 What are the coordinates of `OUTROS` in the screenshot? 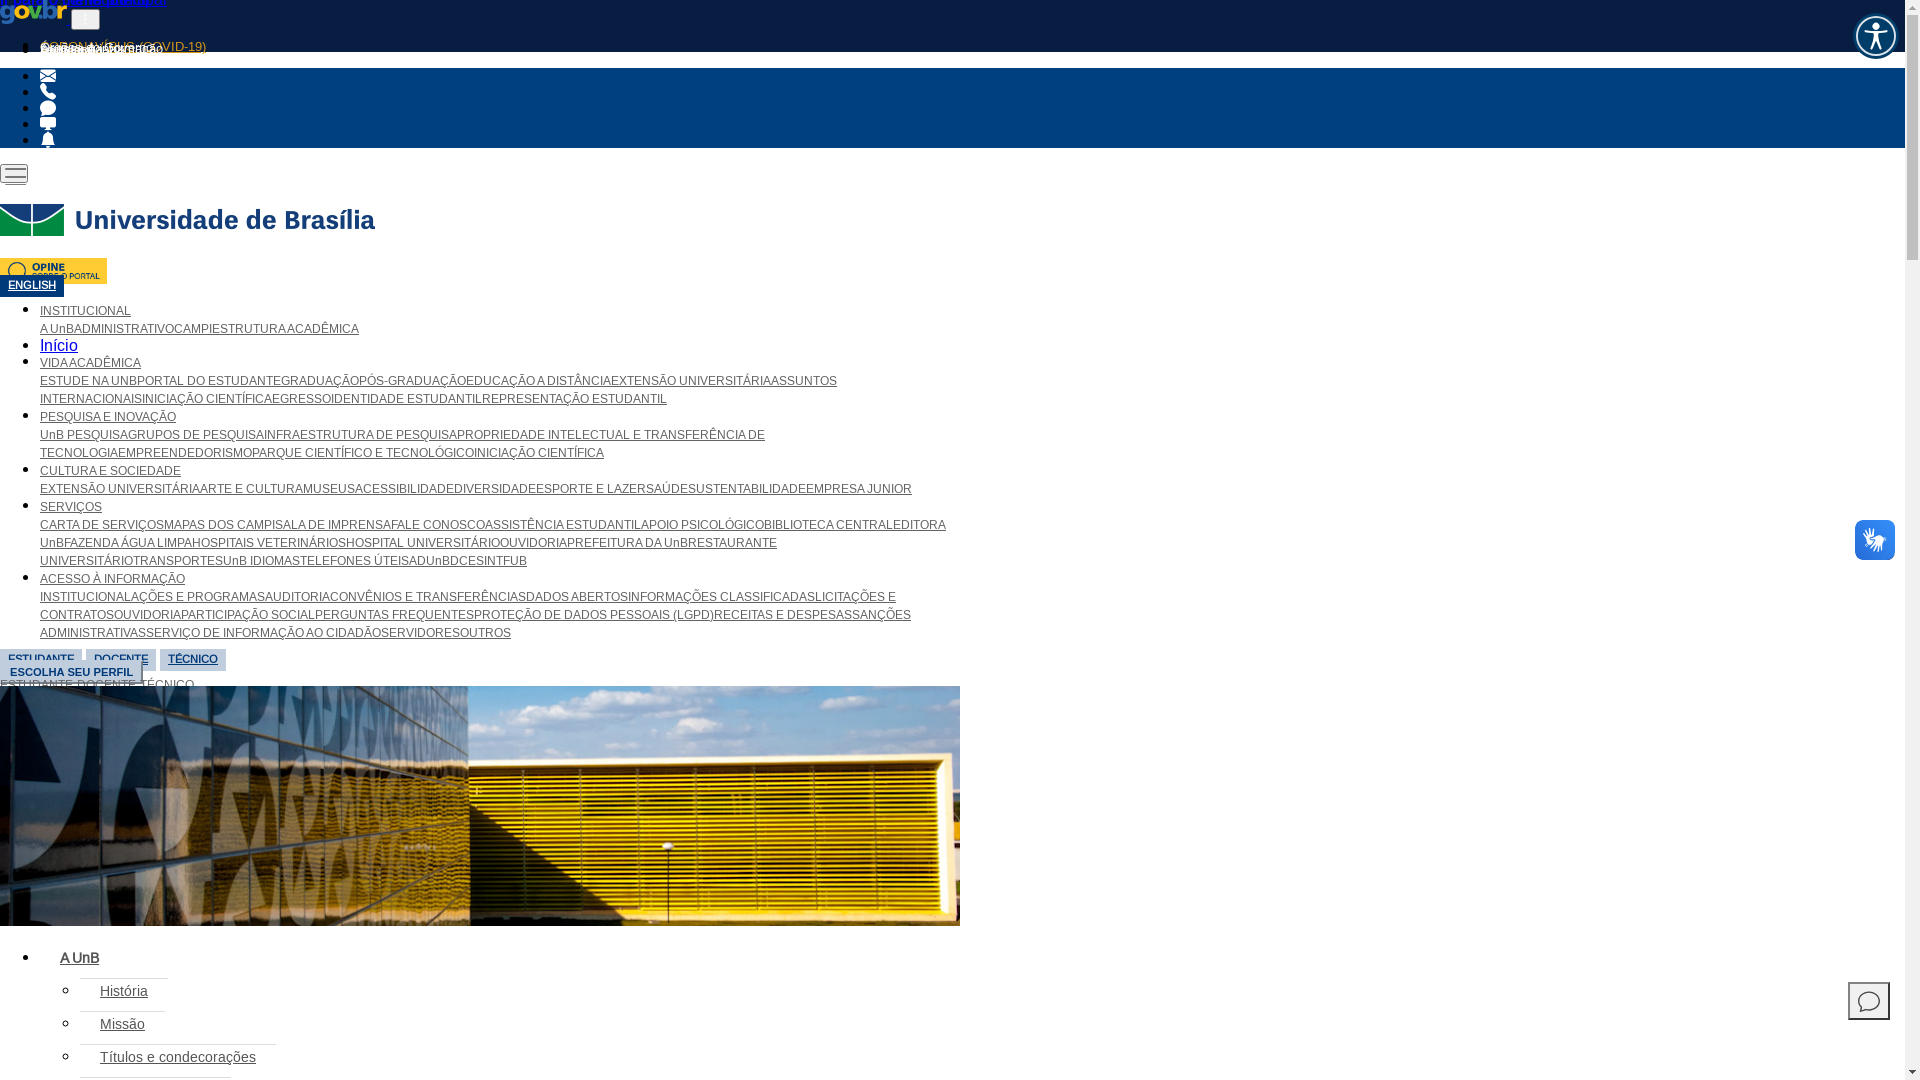 It's located at (486, 634).